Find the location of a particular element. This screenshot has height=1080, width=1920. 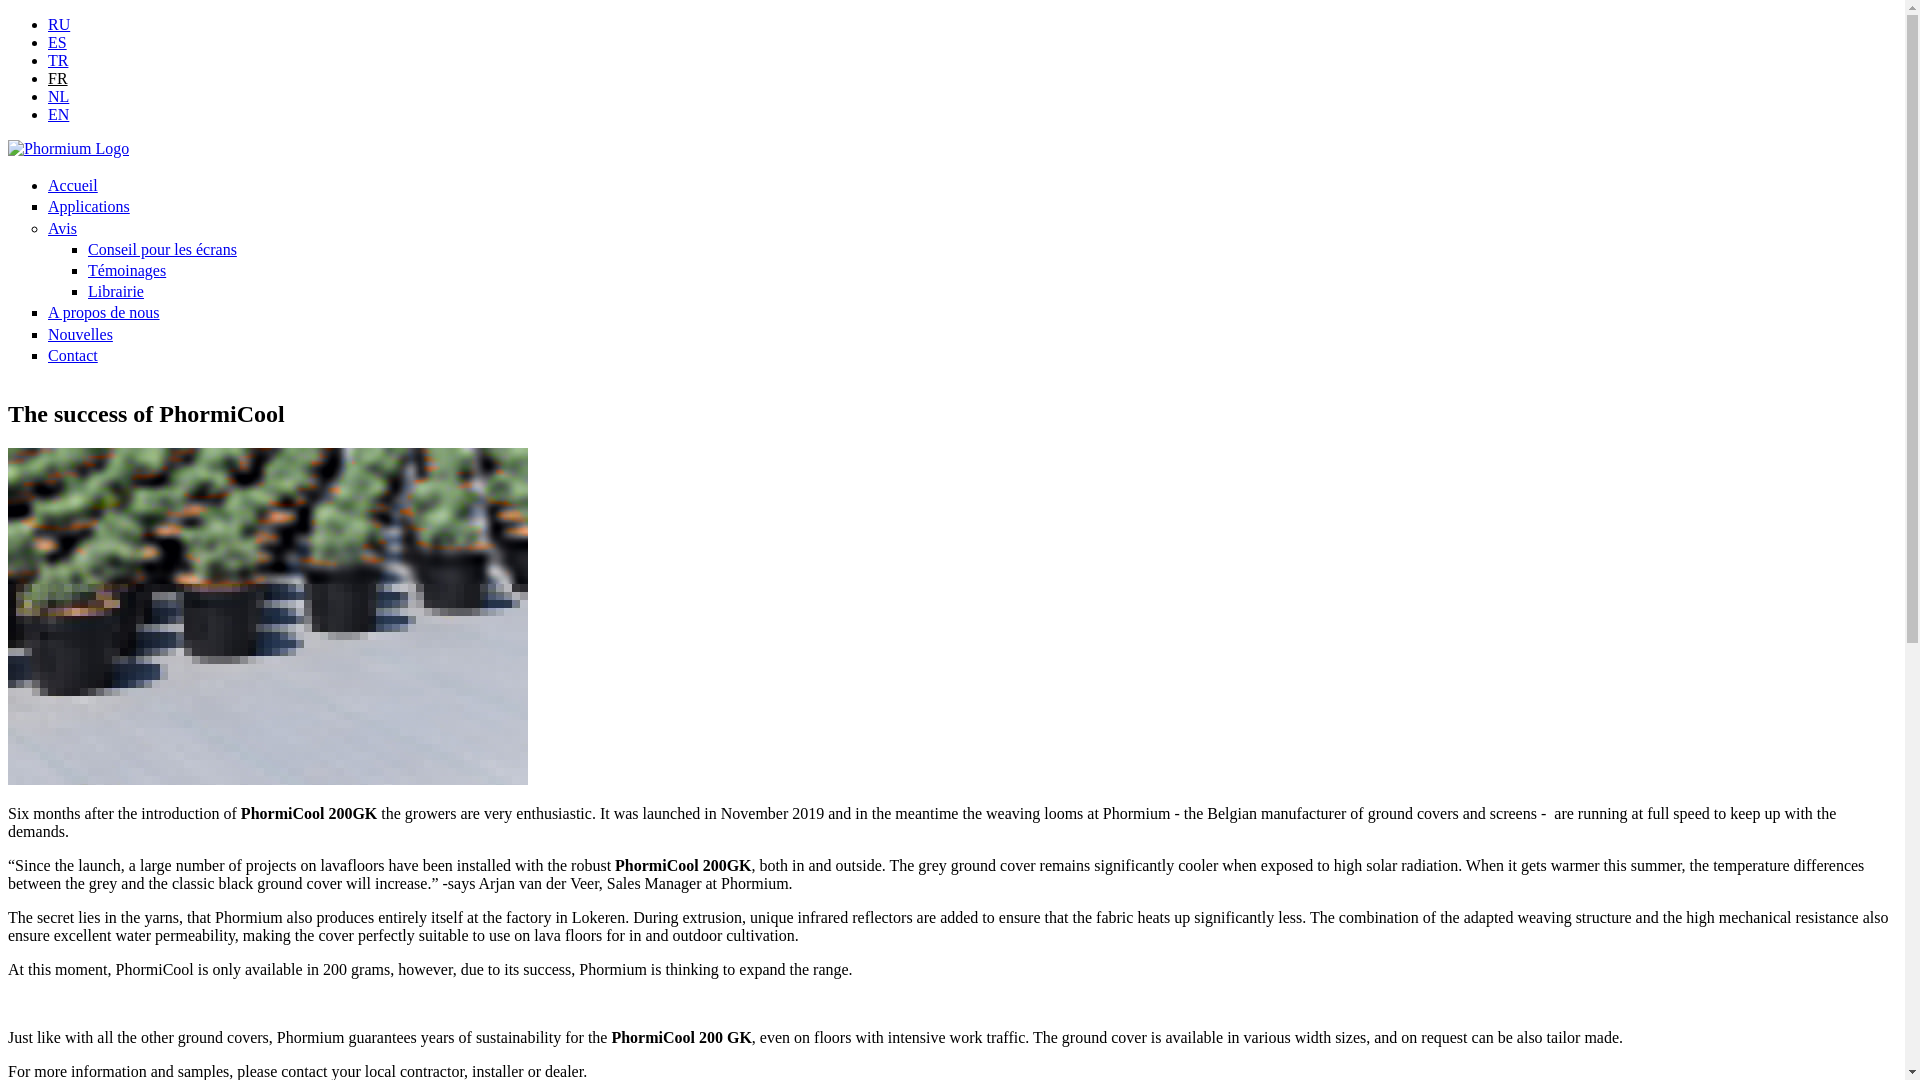

RU is located at coordinates (58, 24).